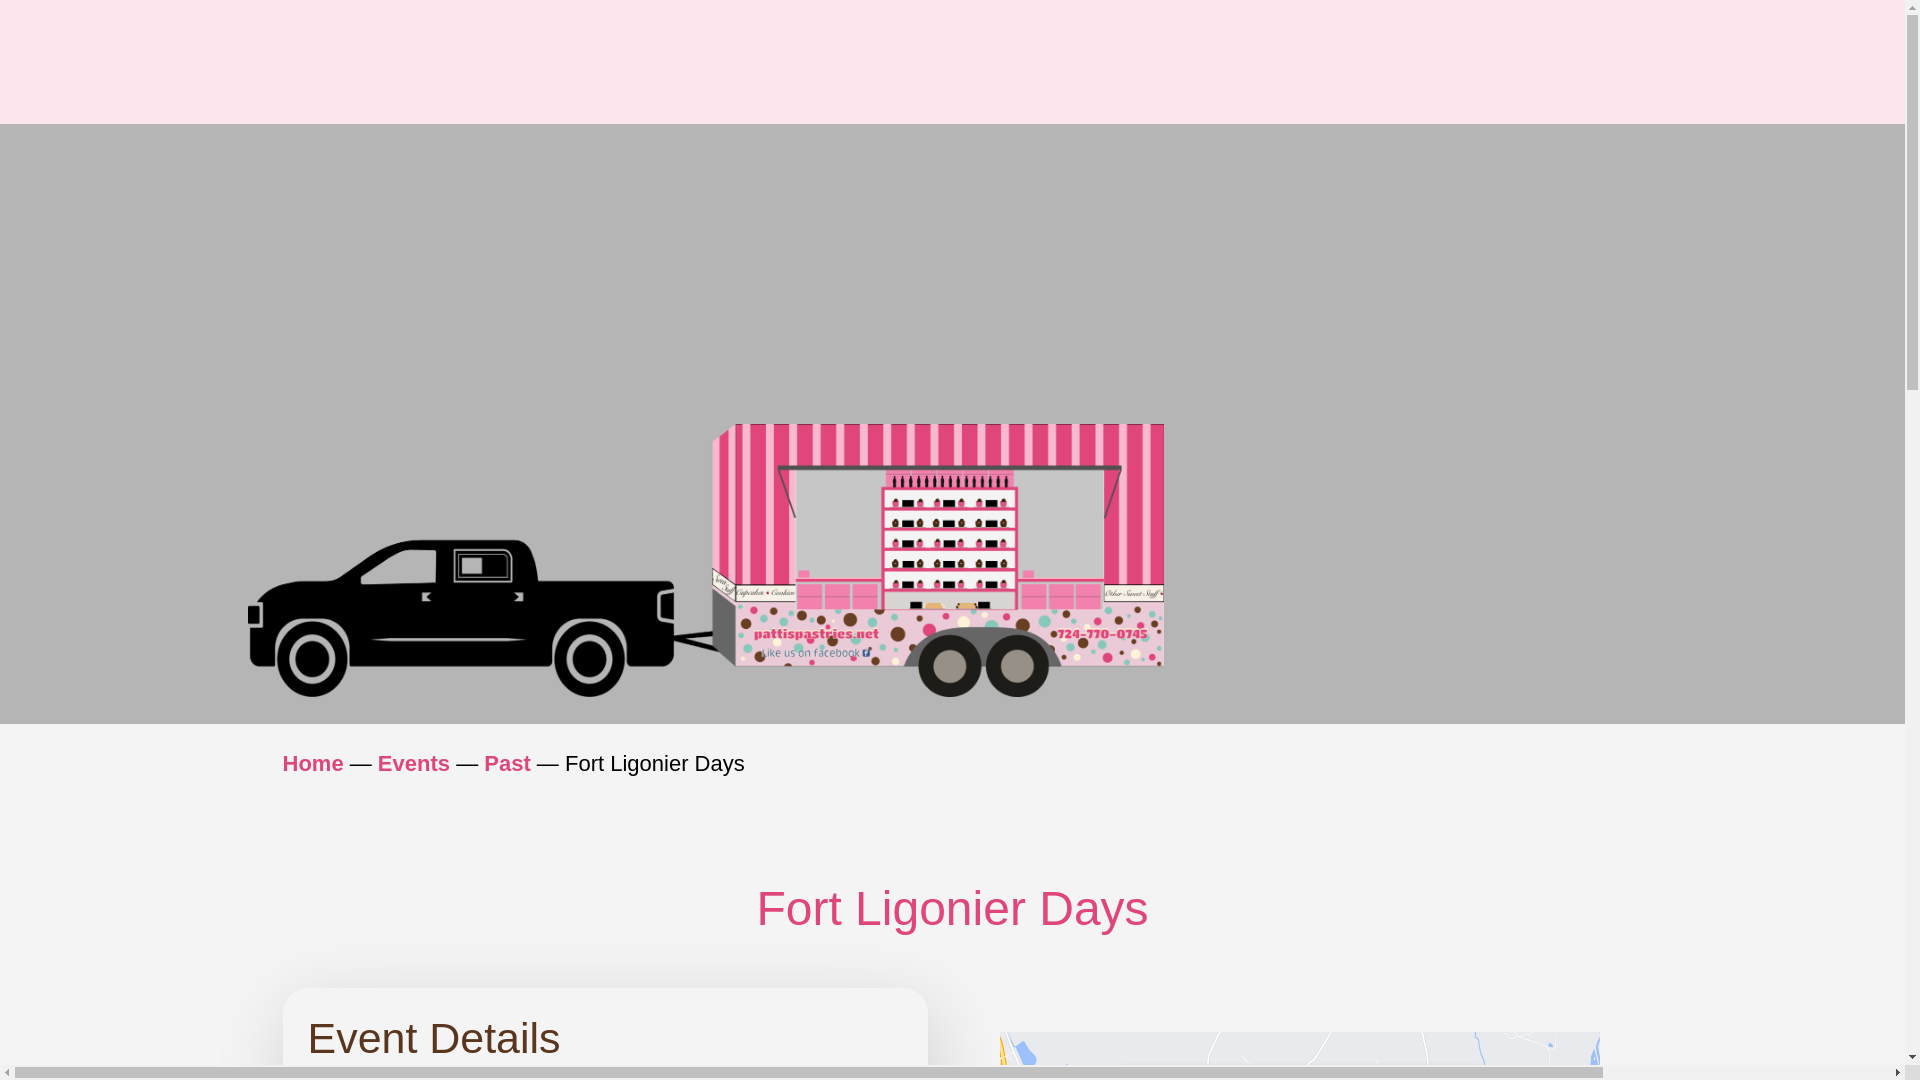 The width and height of the screenshot is (1920, 1080). I want to click on Home, so click(312, 763).